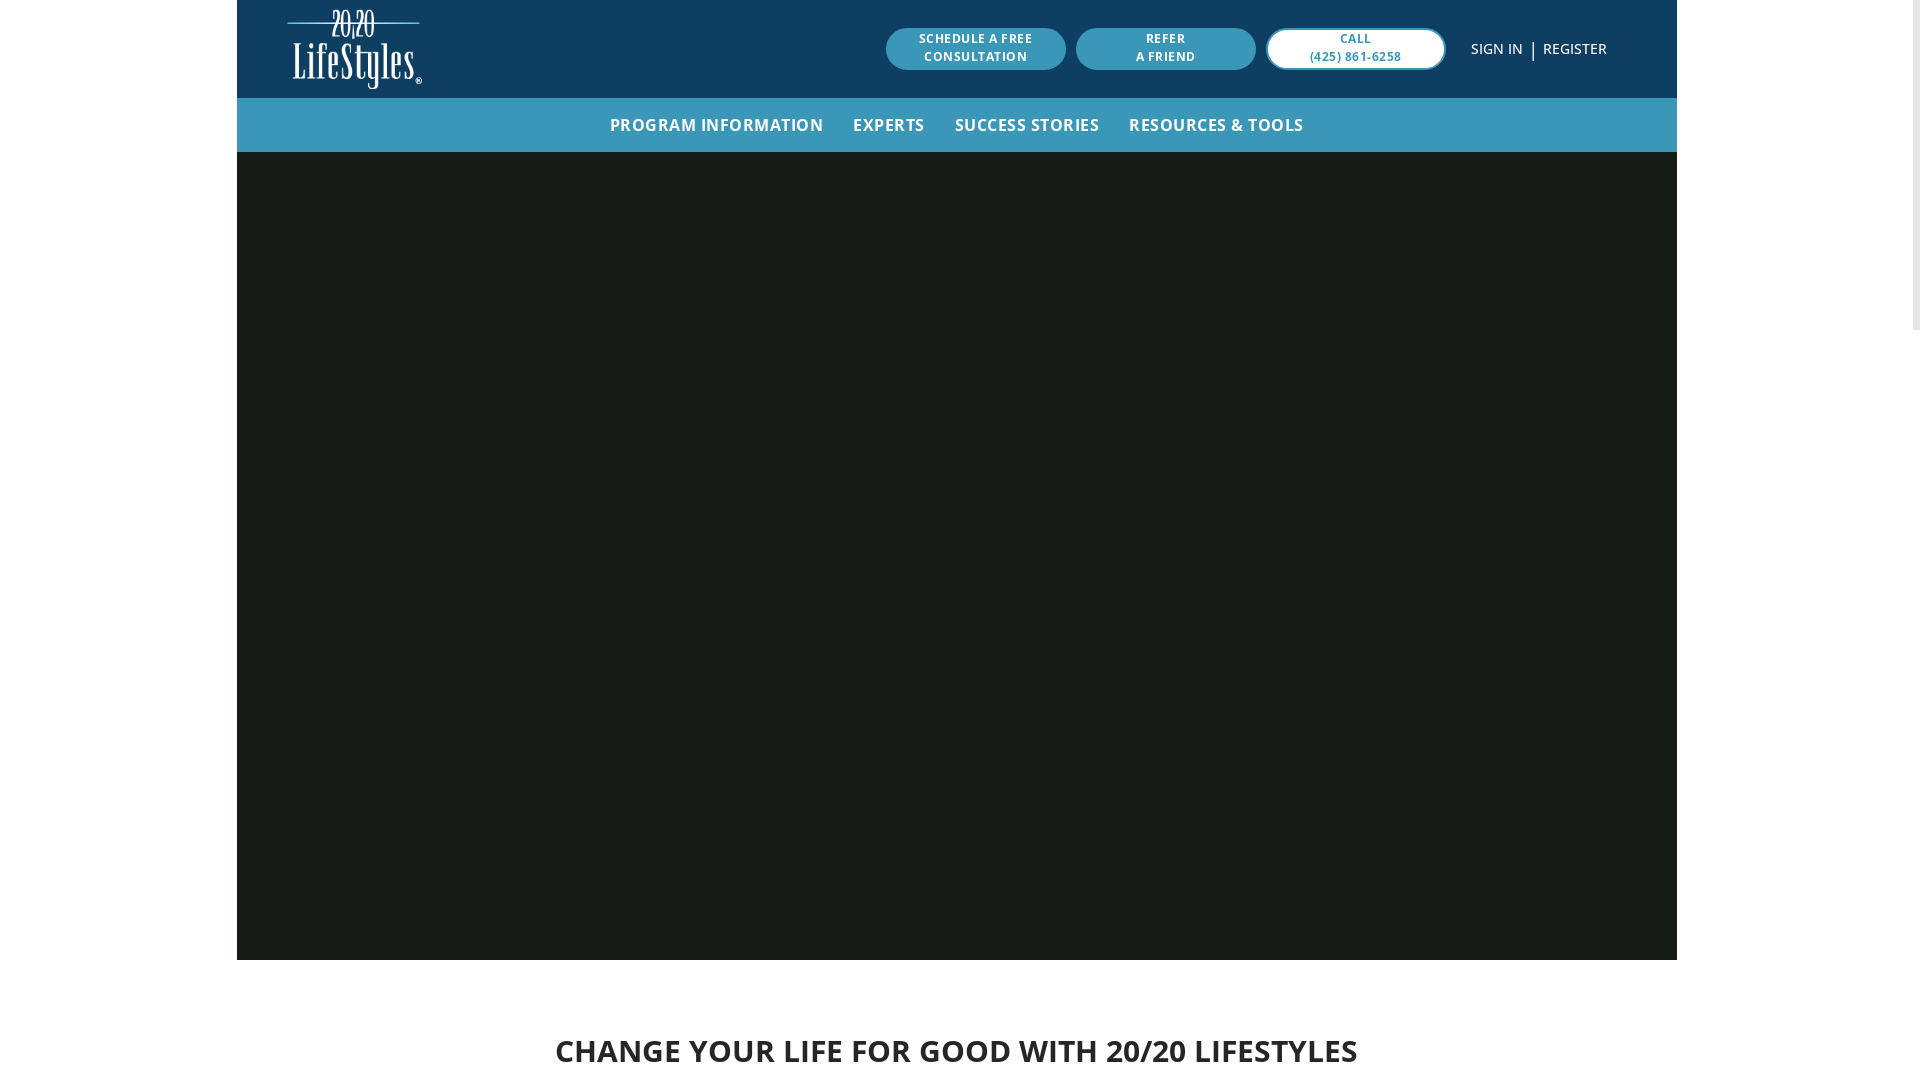  Describe the element at coordinates (976, 49) in the screenshot. I see `SCHEDULE A FREE
CONSULTATION` at that location.